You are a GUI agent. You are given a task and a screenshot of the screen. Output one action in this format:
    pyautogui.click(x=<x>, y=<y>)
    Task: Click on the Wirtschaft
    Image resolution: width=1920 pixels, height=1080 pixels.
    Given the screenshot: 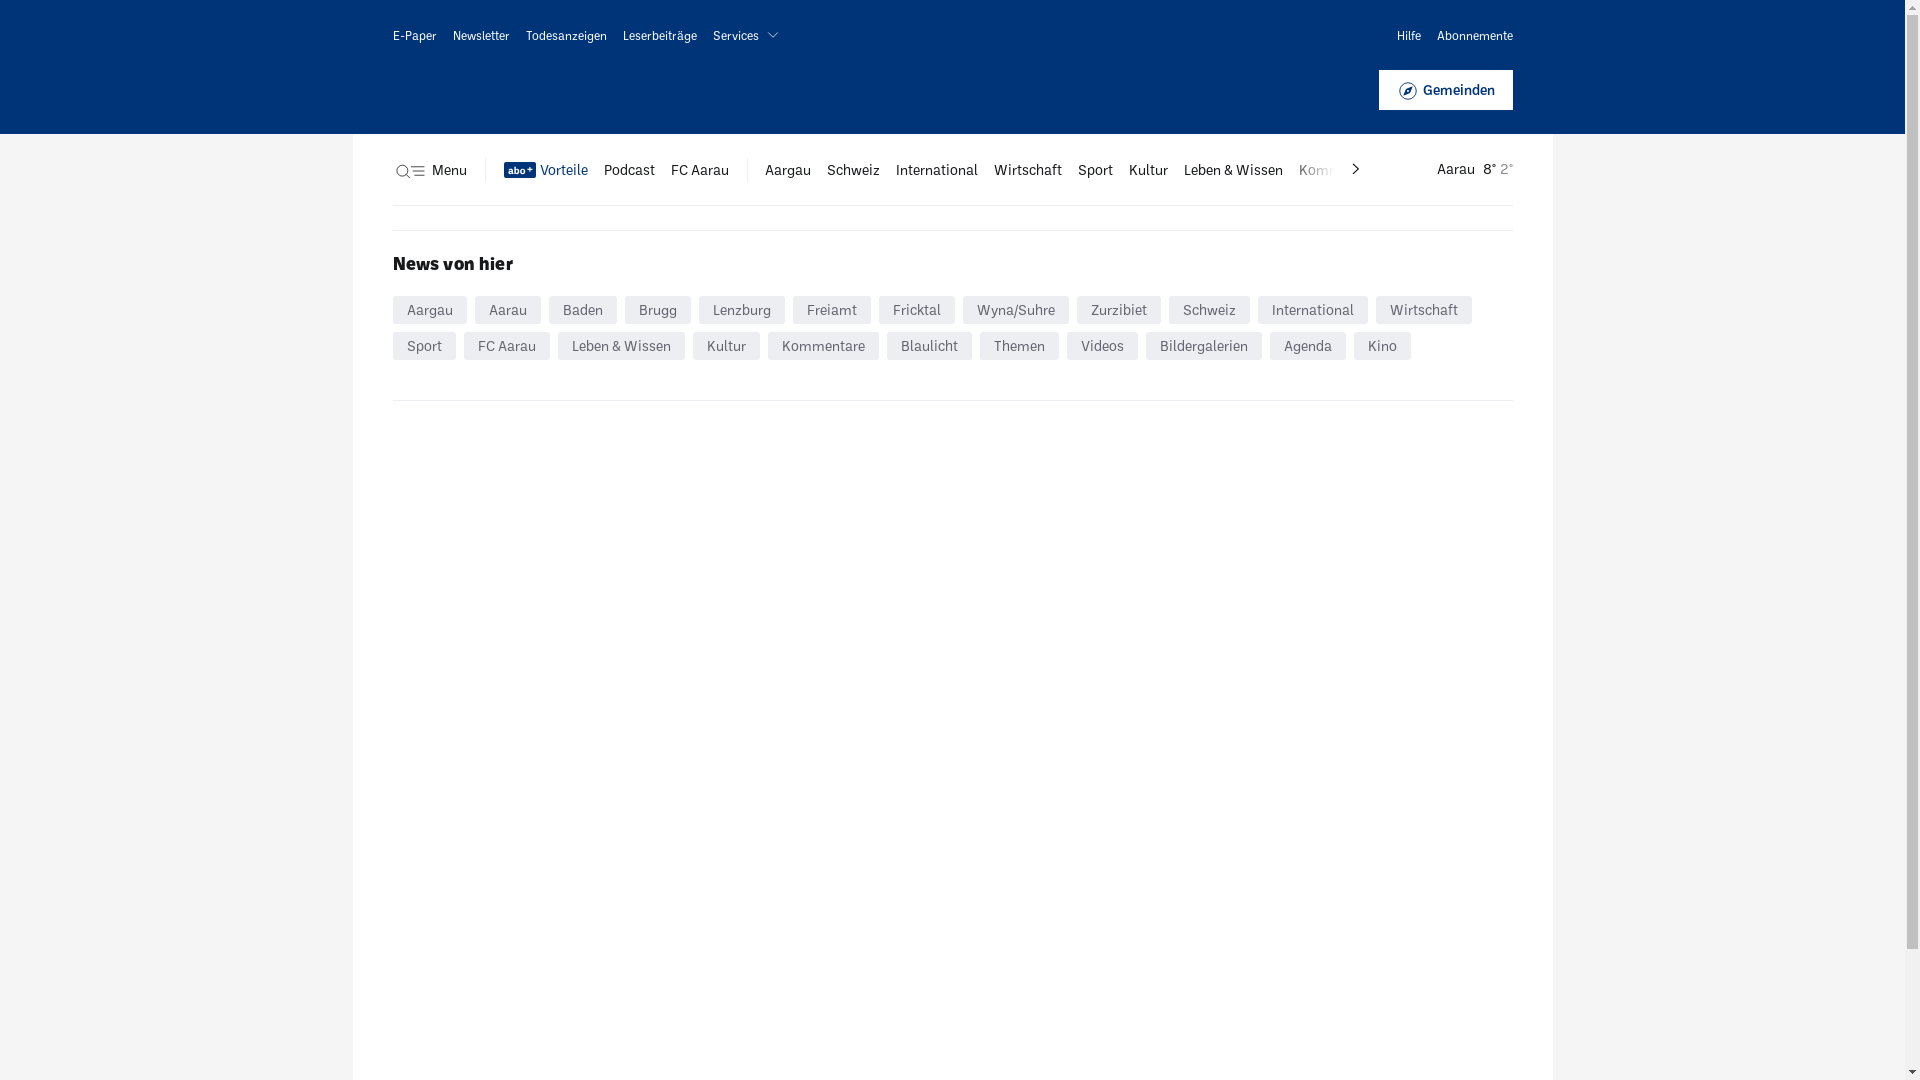 What is the action you would take?
    pyautogui.click(x=1424, y=310)
    